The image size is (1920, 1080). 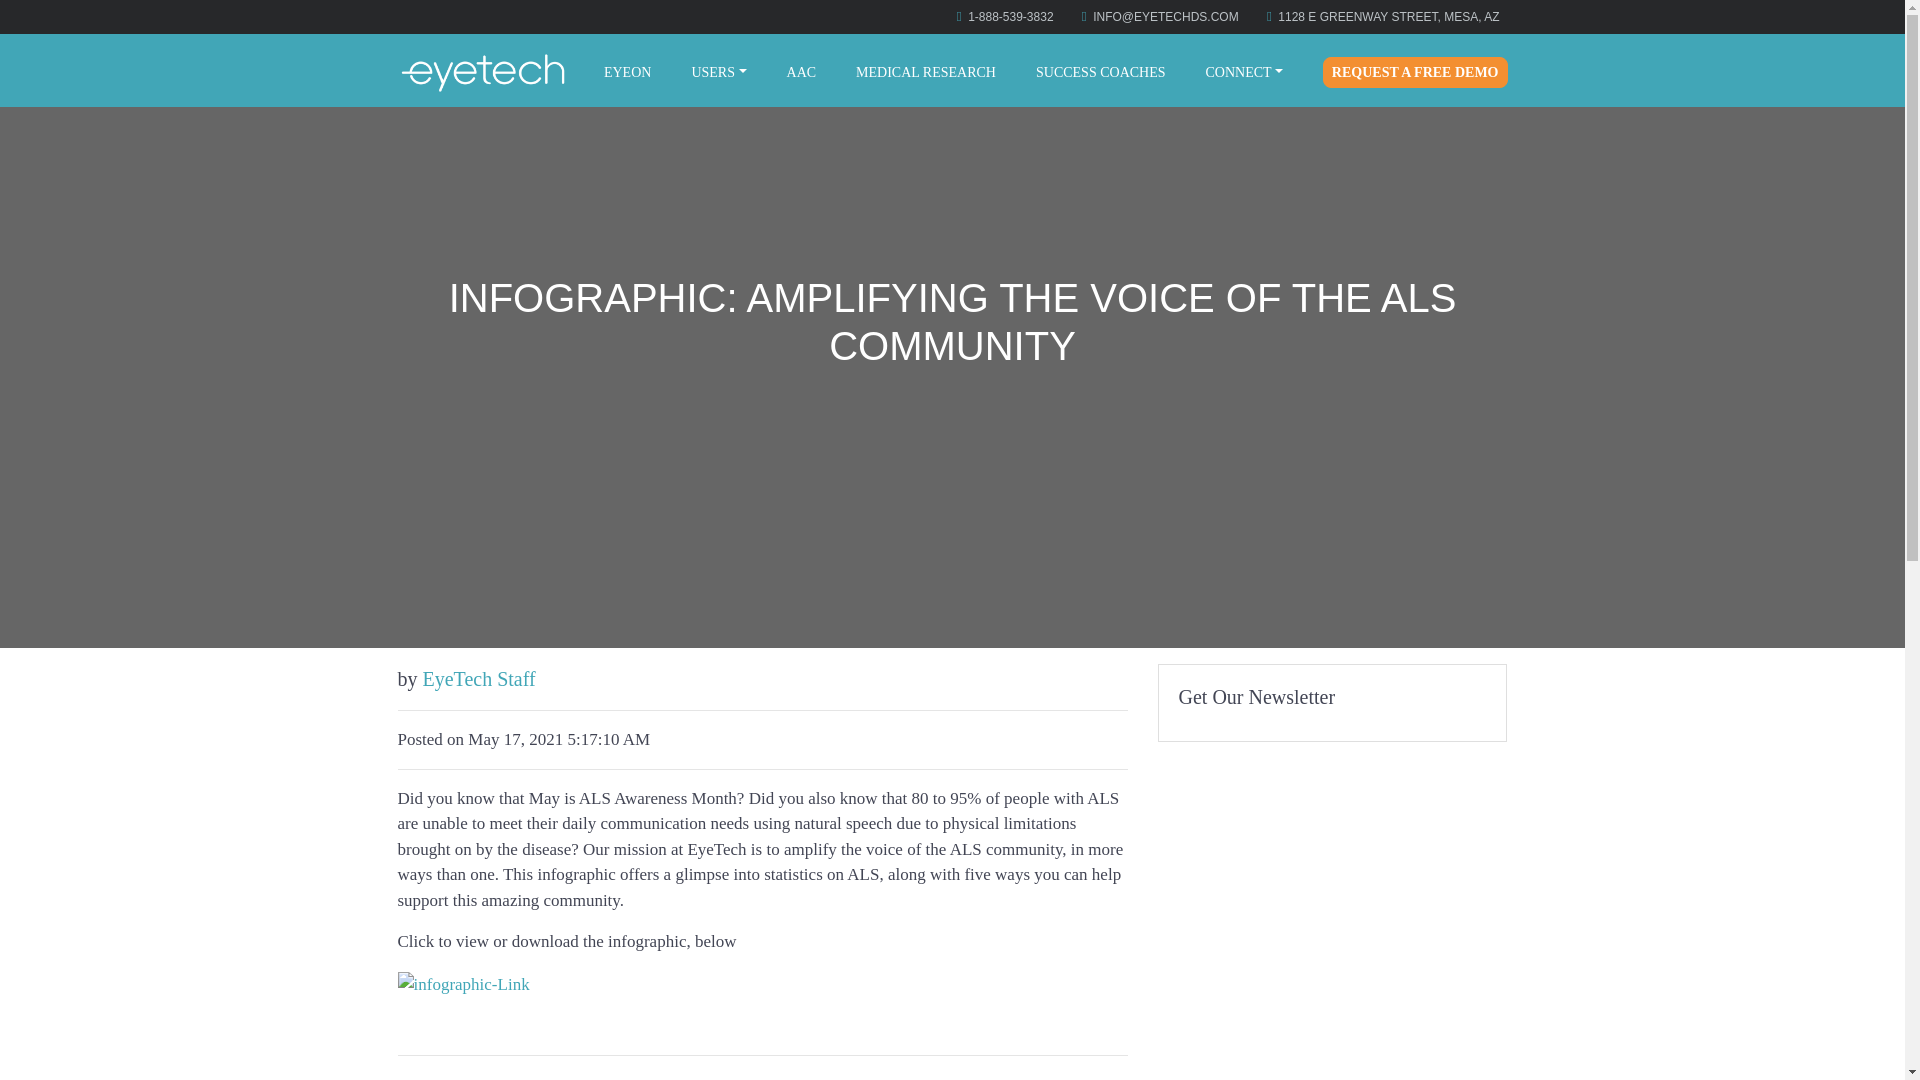 What do you see at coordinates (718, 72) in the screenshot?
I see `Users` at bounding box center [718, 72].